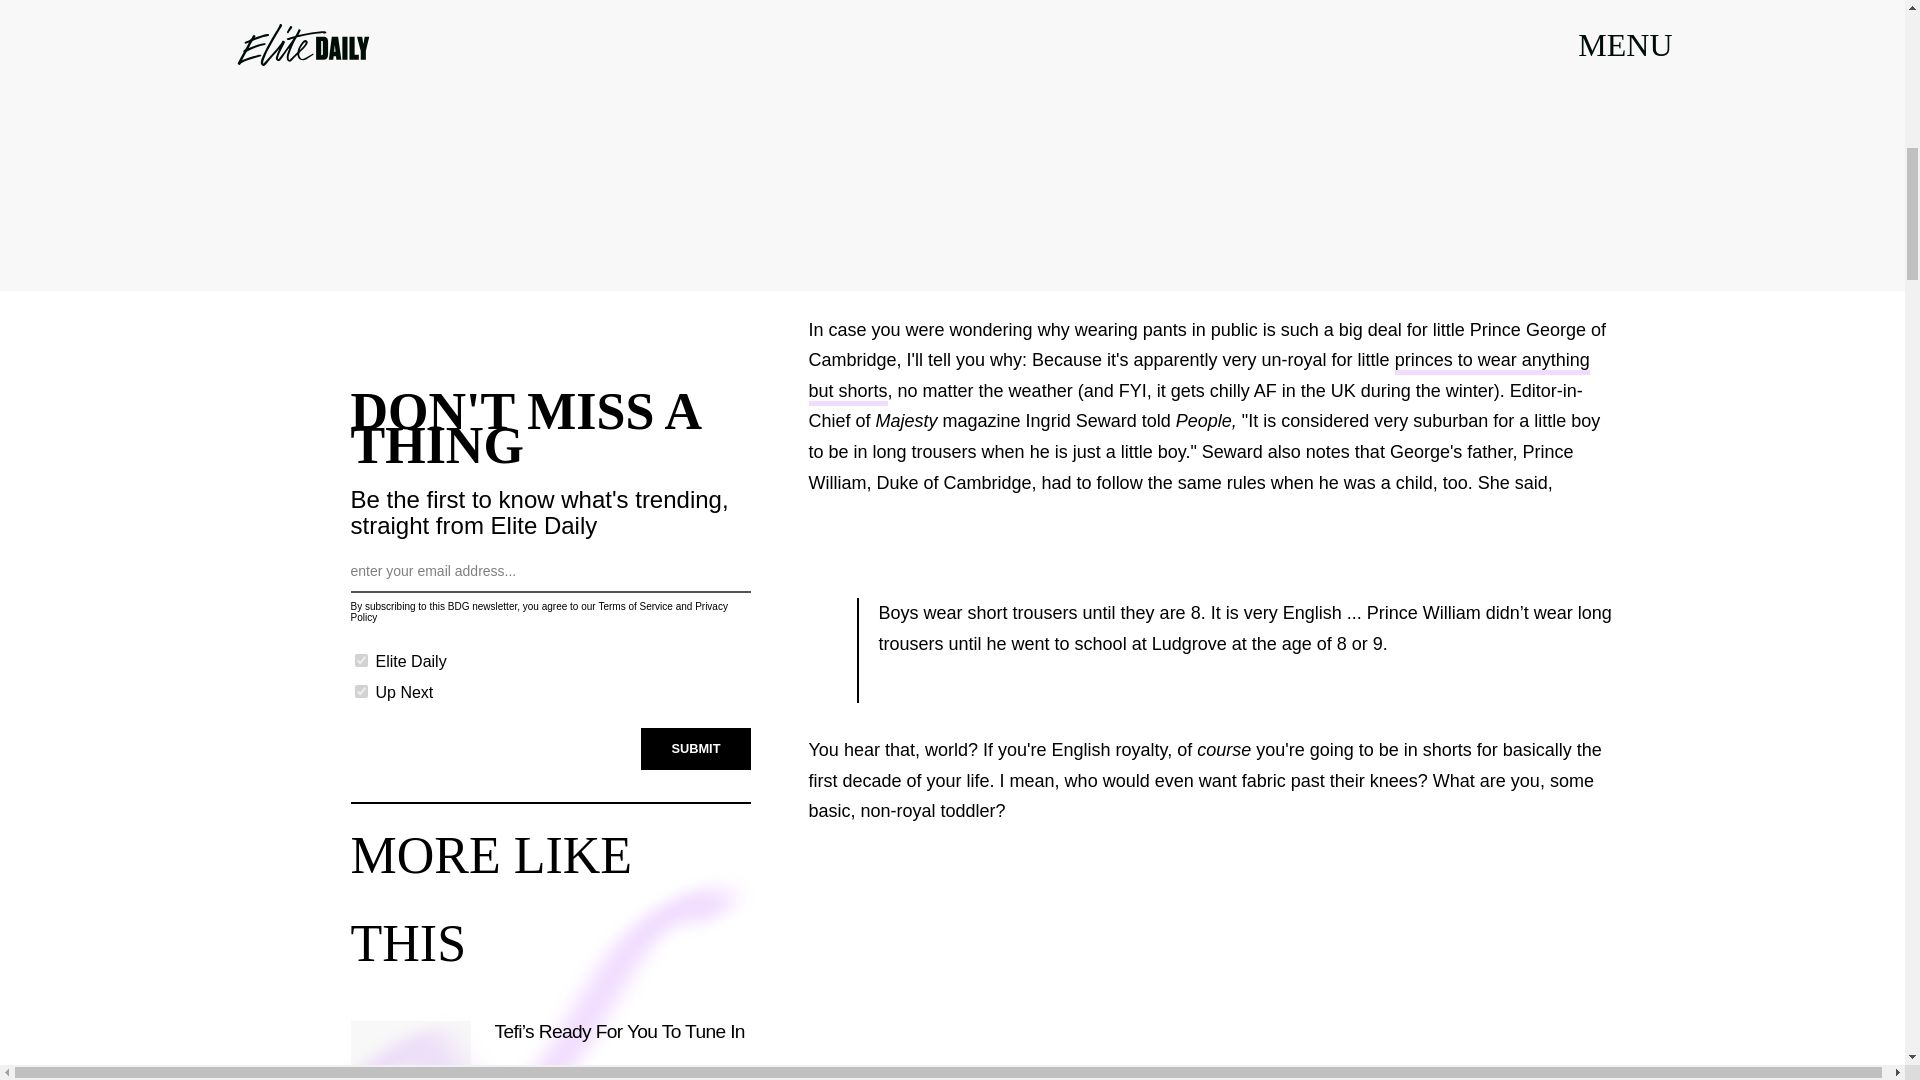  What do you see at coordinates (1198, 378) in the screenshot?
I see `princes to wear anything but shorts` at bounding box center [1198, 378].